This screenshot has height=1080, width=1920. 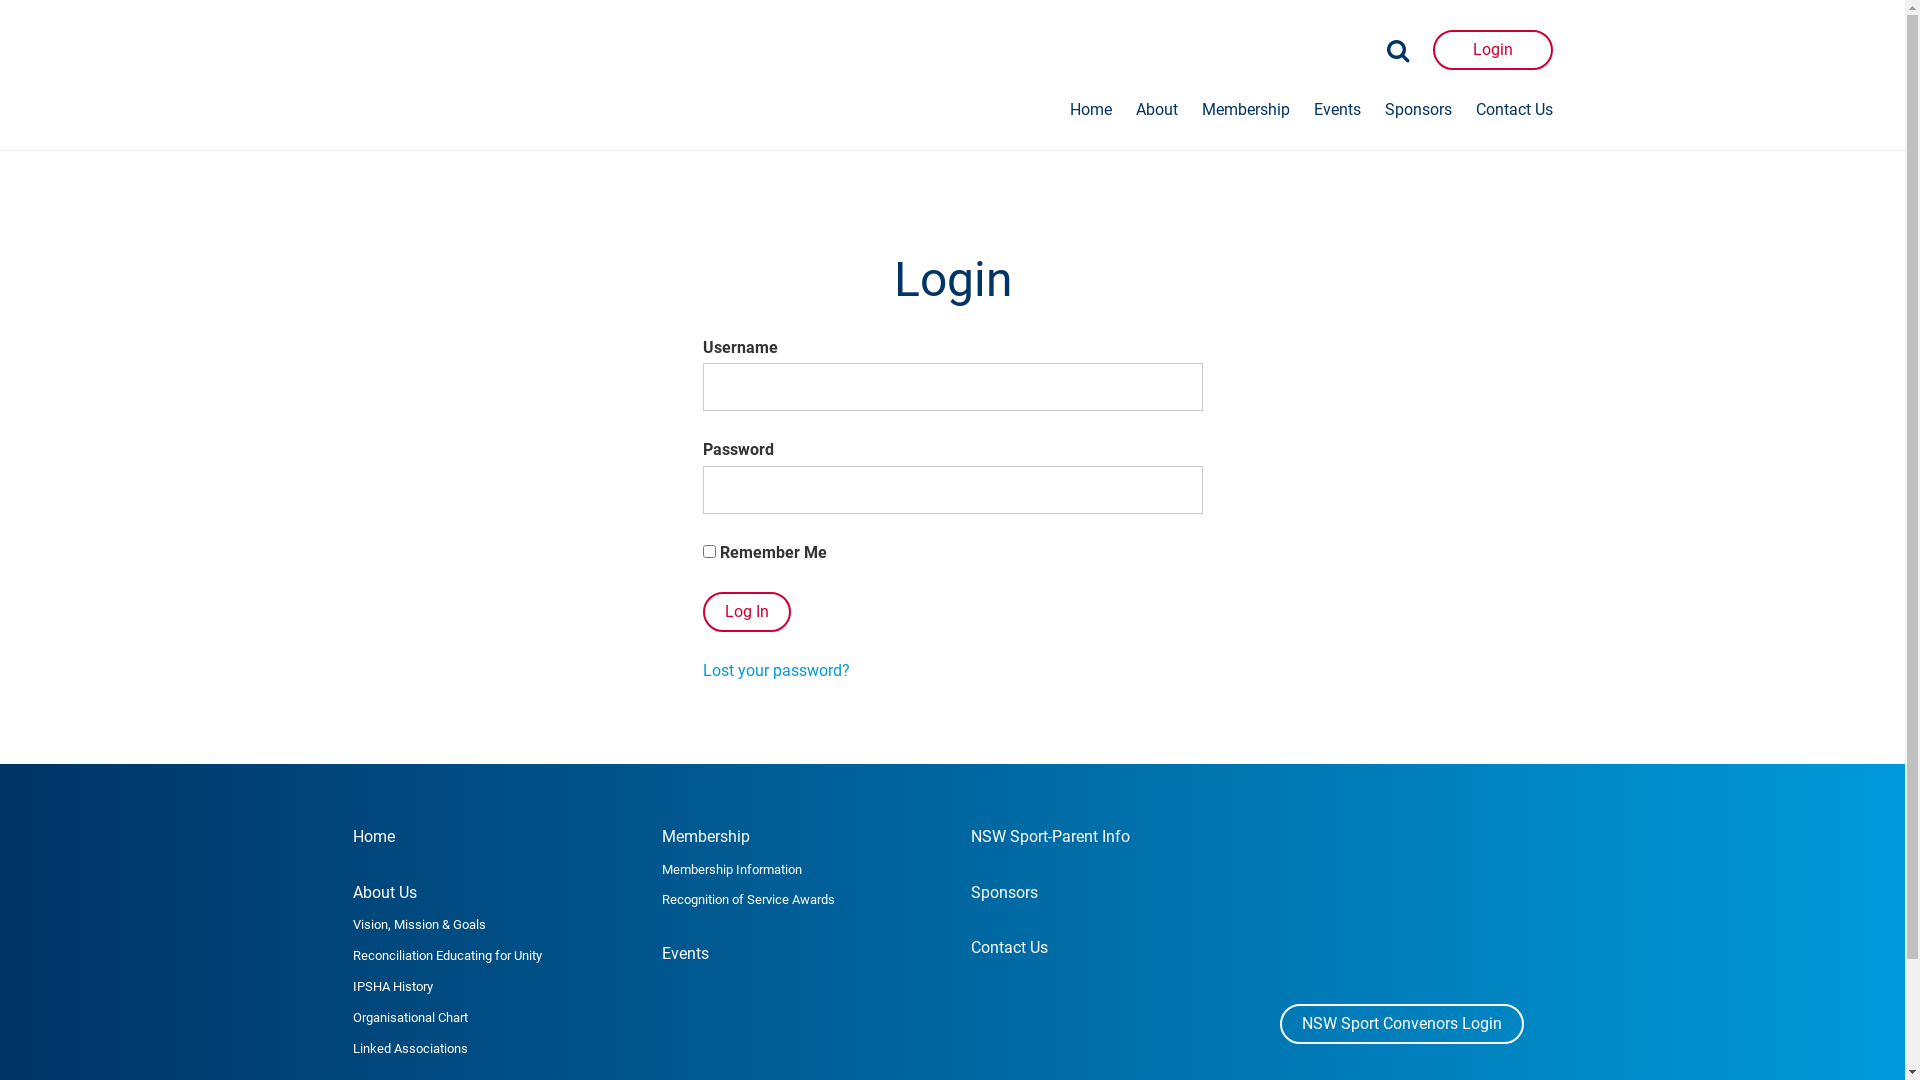 What do you see at coordinates (1008, 948) in the screenshot?
I see `Contact Us` at bounding box center [1008, 948].